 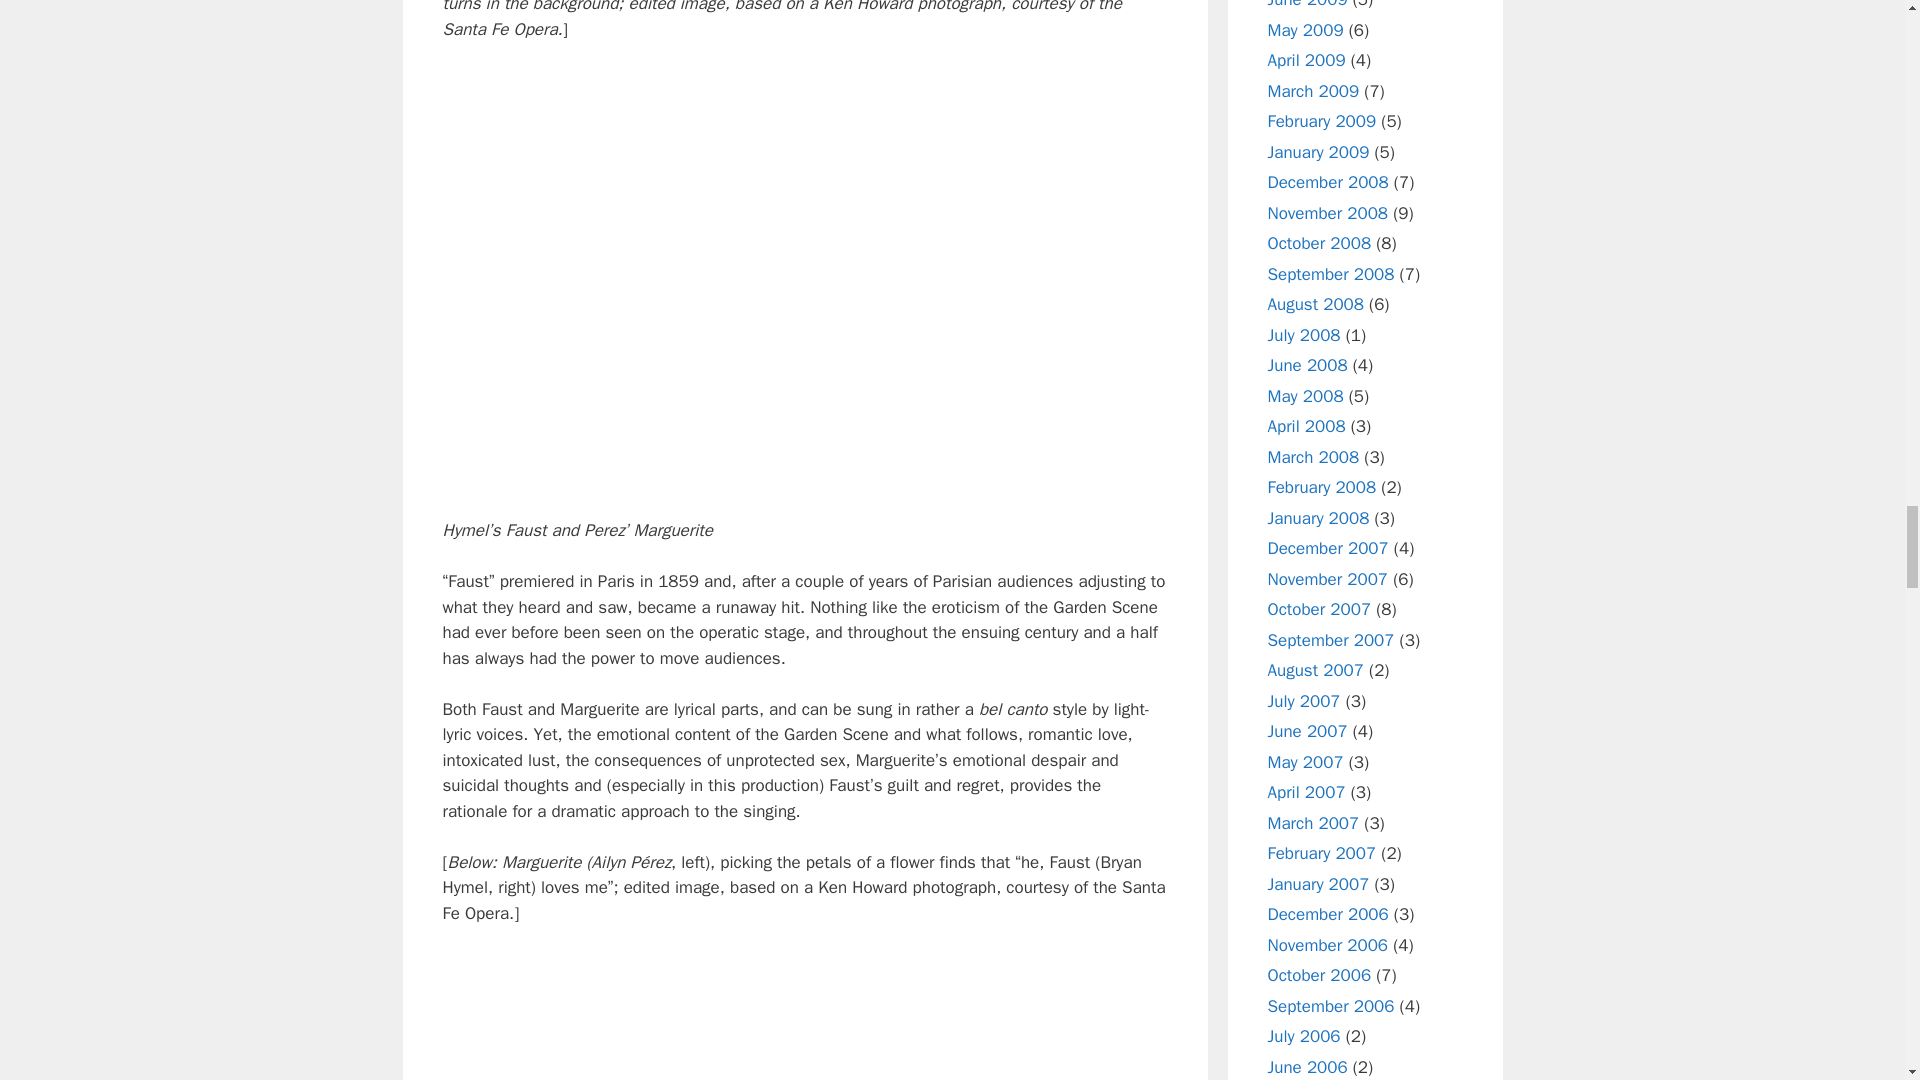 I want to click on VEAU D'OR, so click(x=804, y=280).